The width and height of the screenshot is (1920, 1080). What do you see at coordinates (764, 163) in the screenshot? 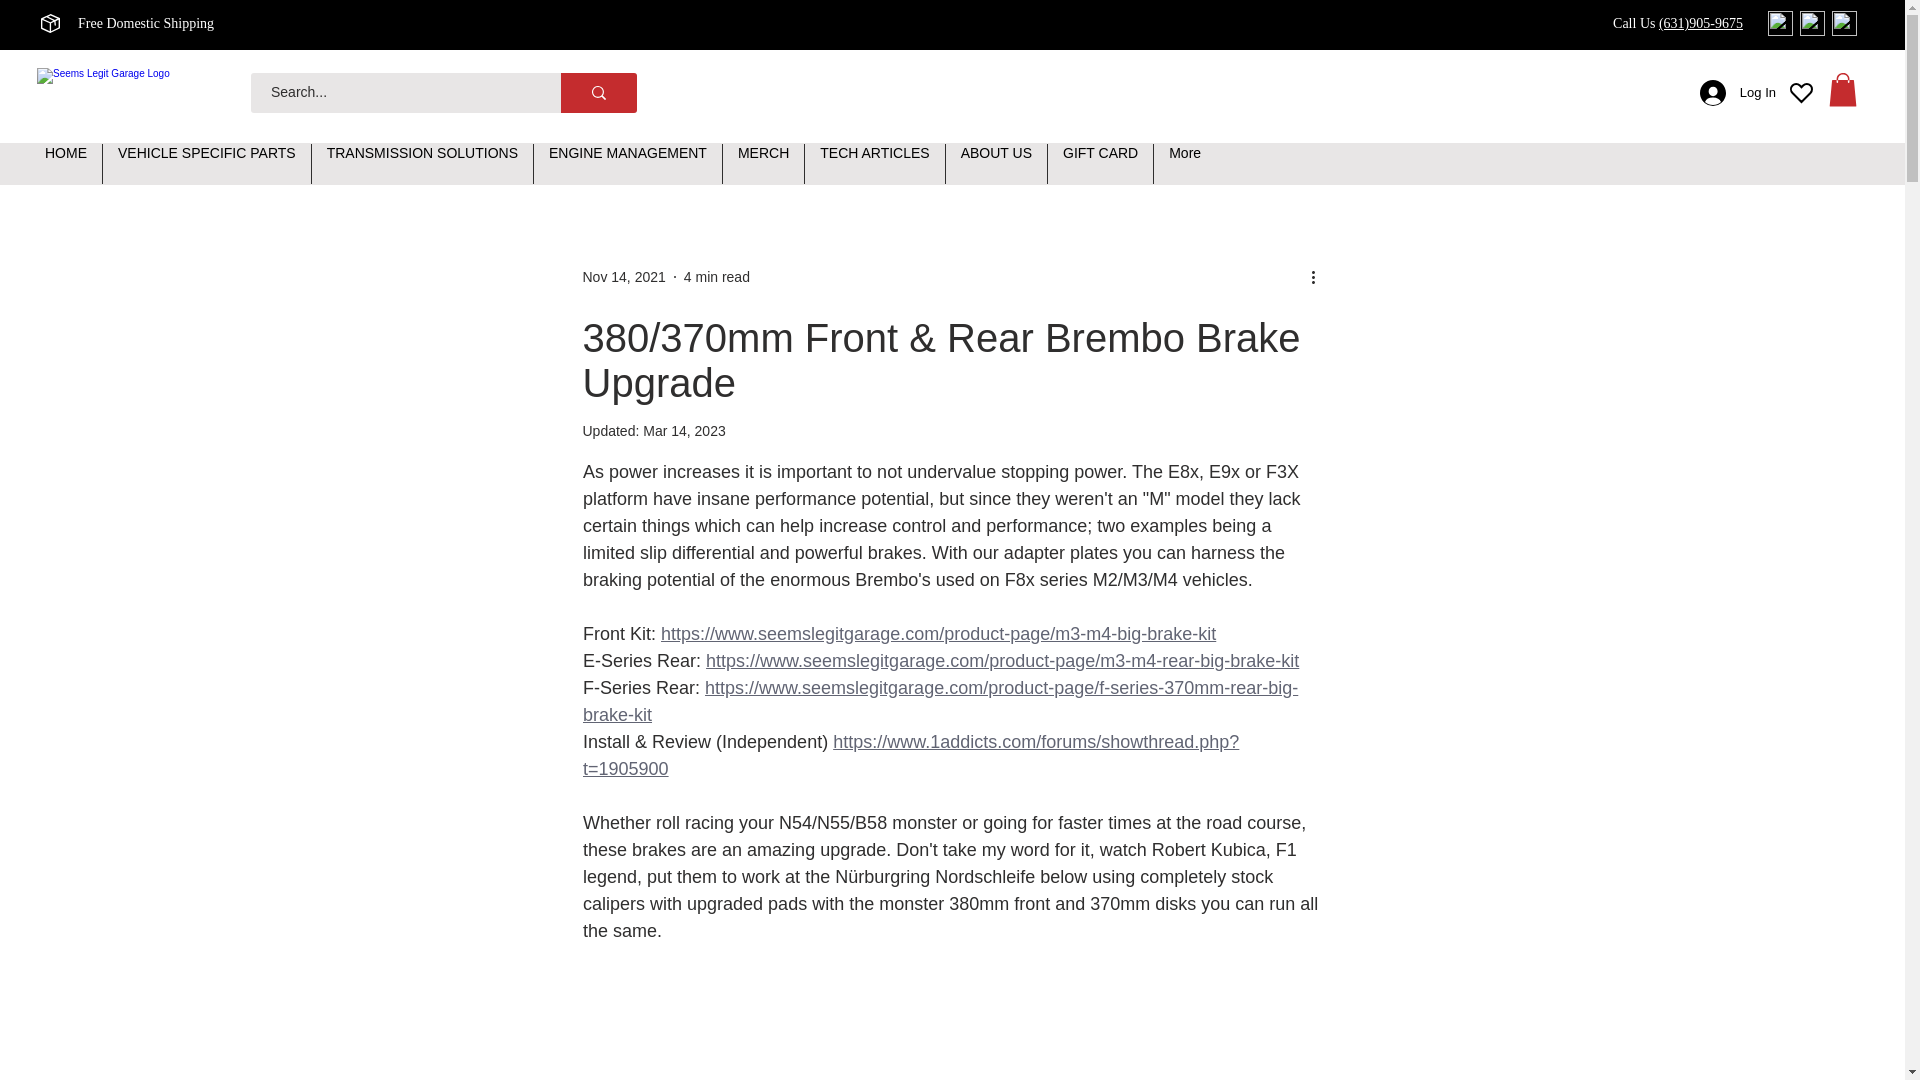
I see `MERCH` at bounding box center [764, 163].